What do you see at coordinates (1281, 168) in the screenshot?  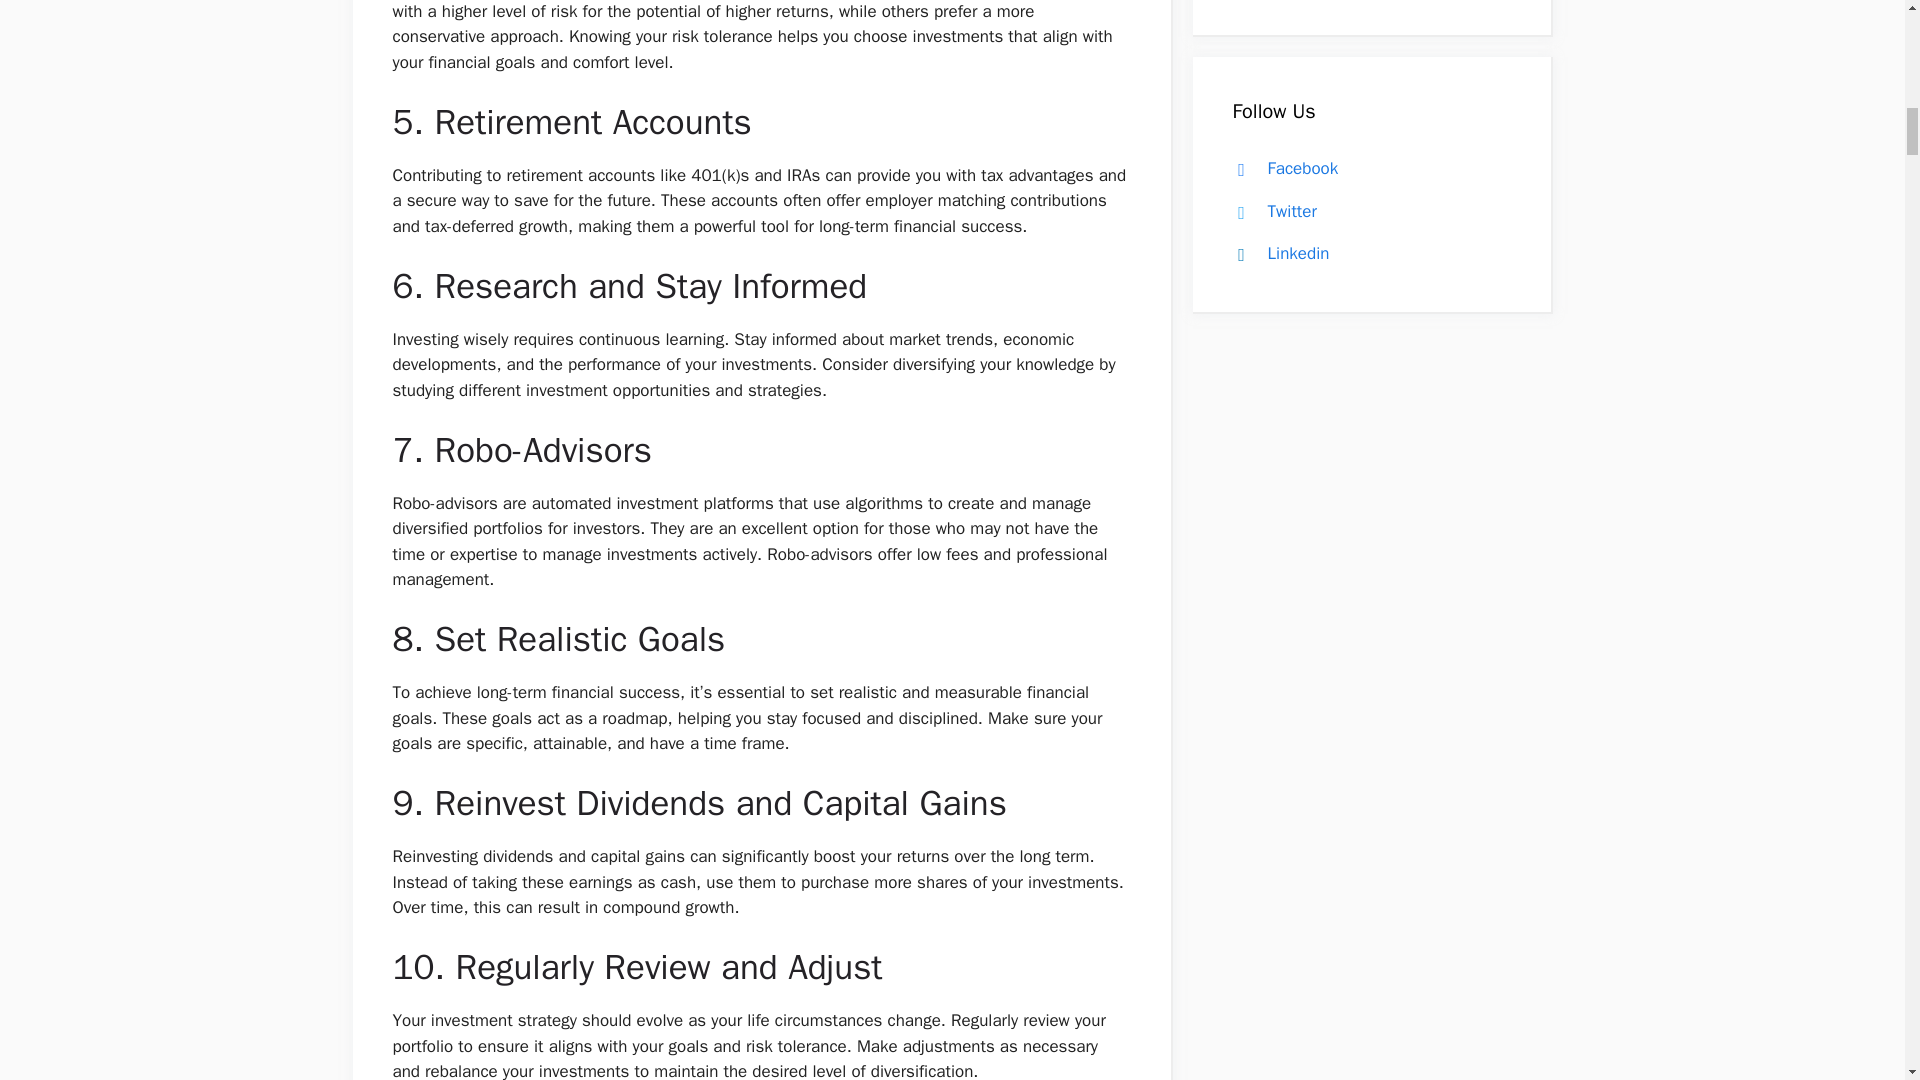 I see `Facebook` at bounding box center [1281, 168].